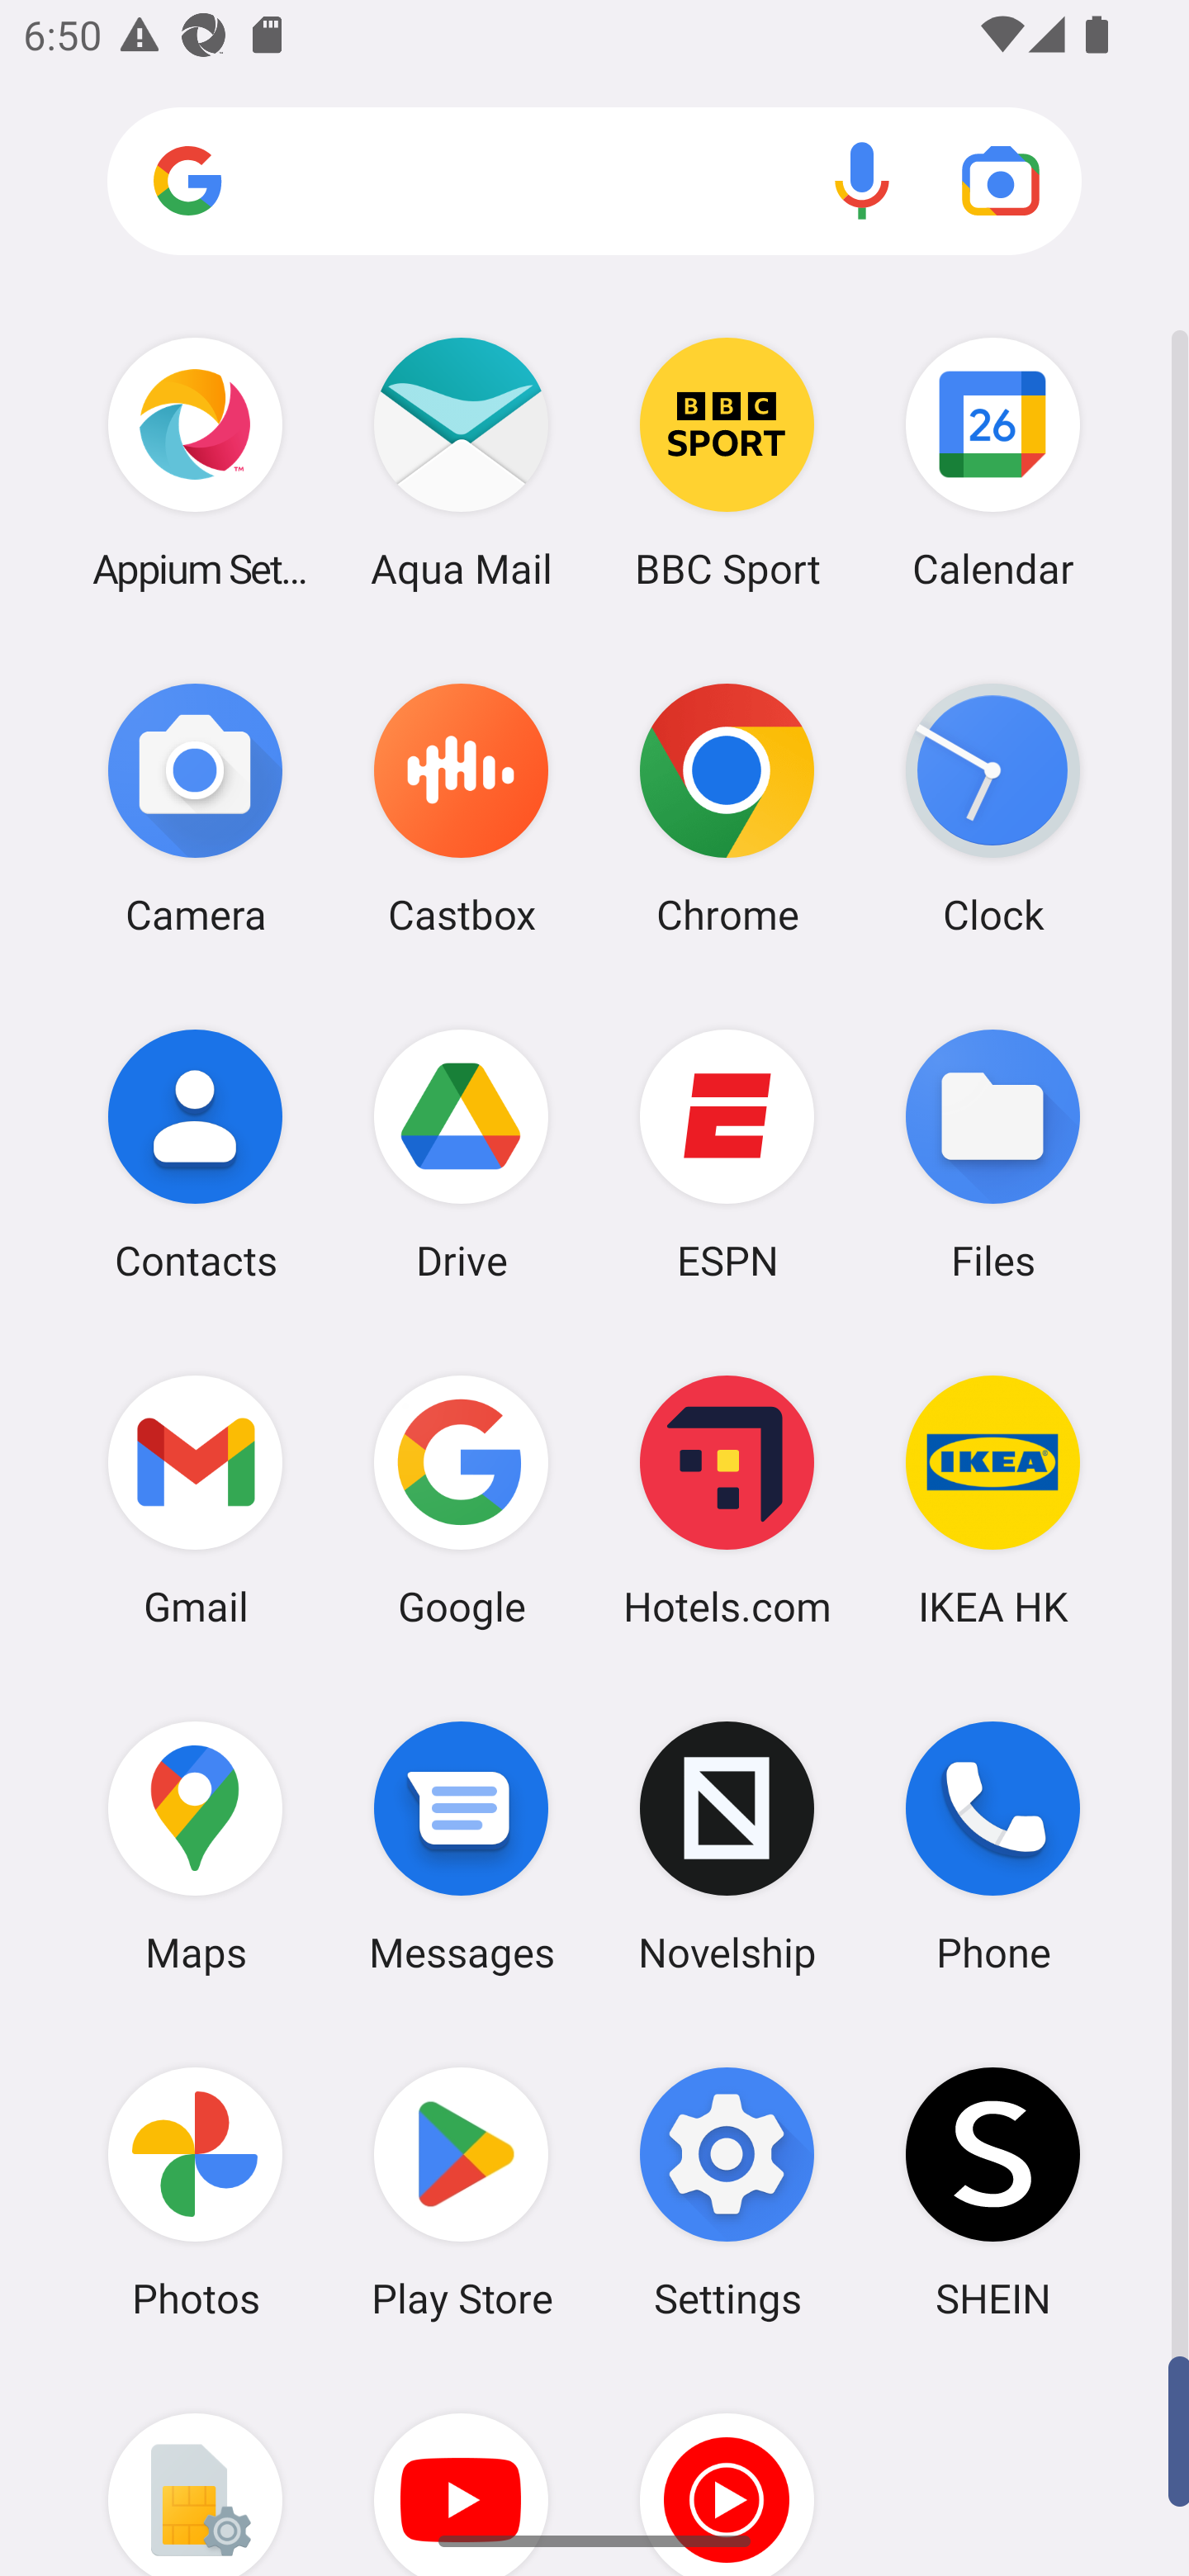  What do you see at coordinates (461, 2192) in the screenshot?
I see `Play Store` at bounding box center [461, 2192].